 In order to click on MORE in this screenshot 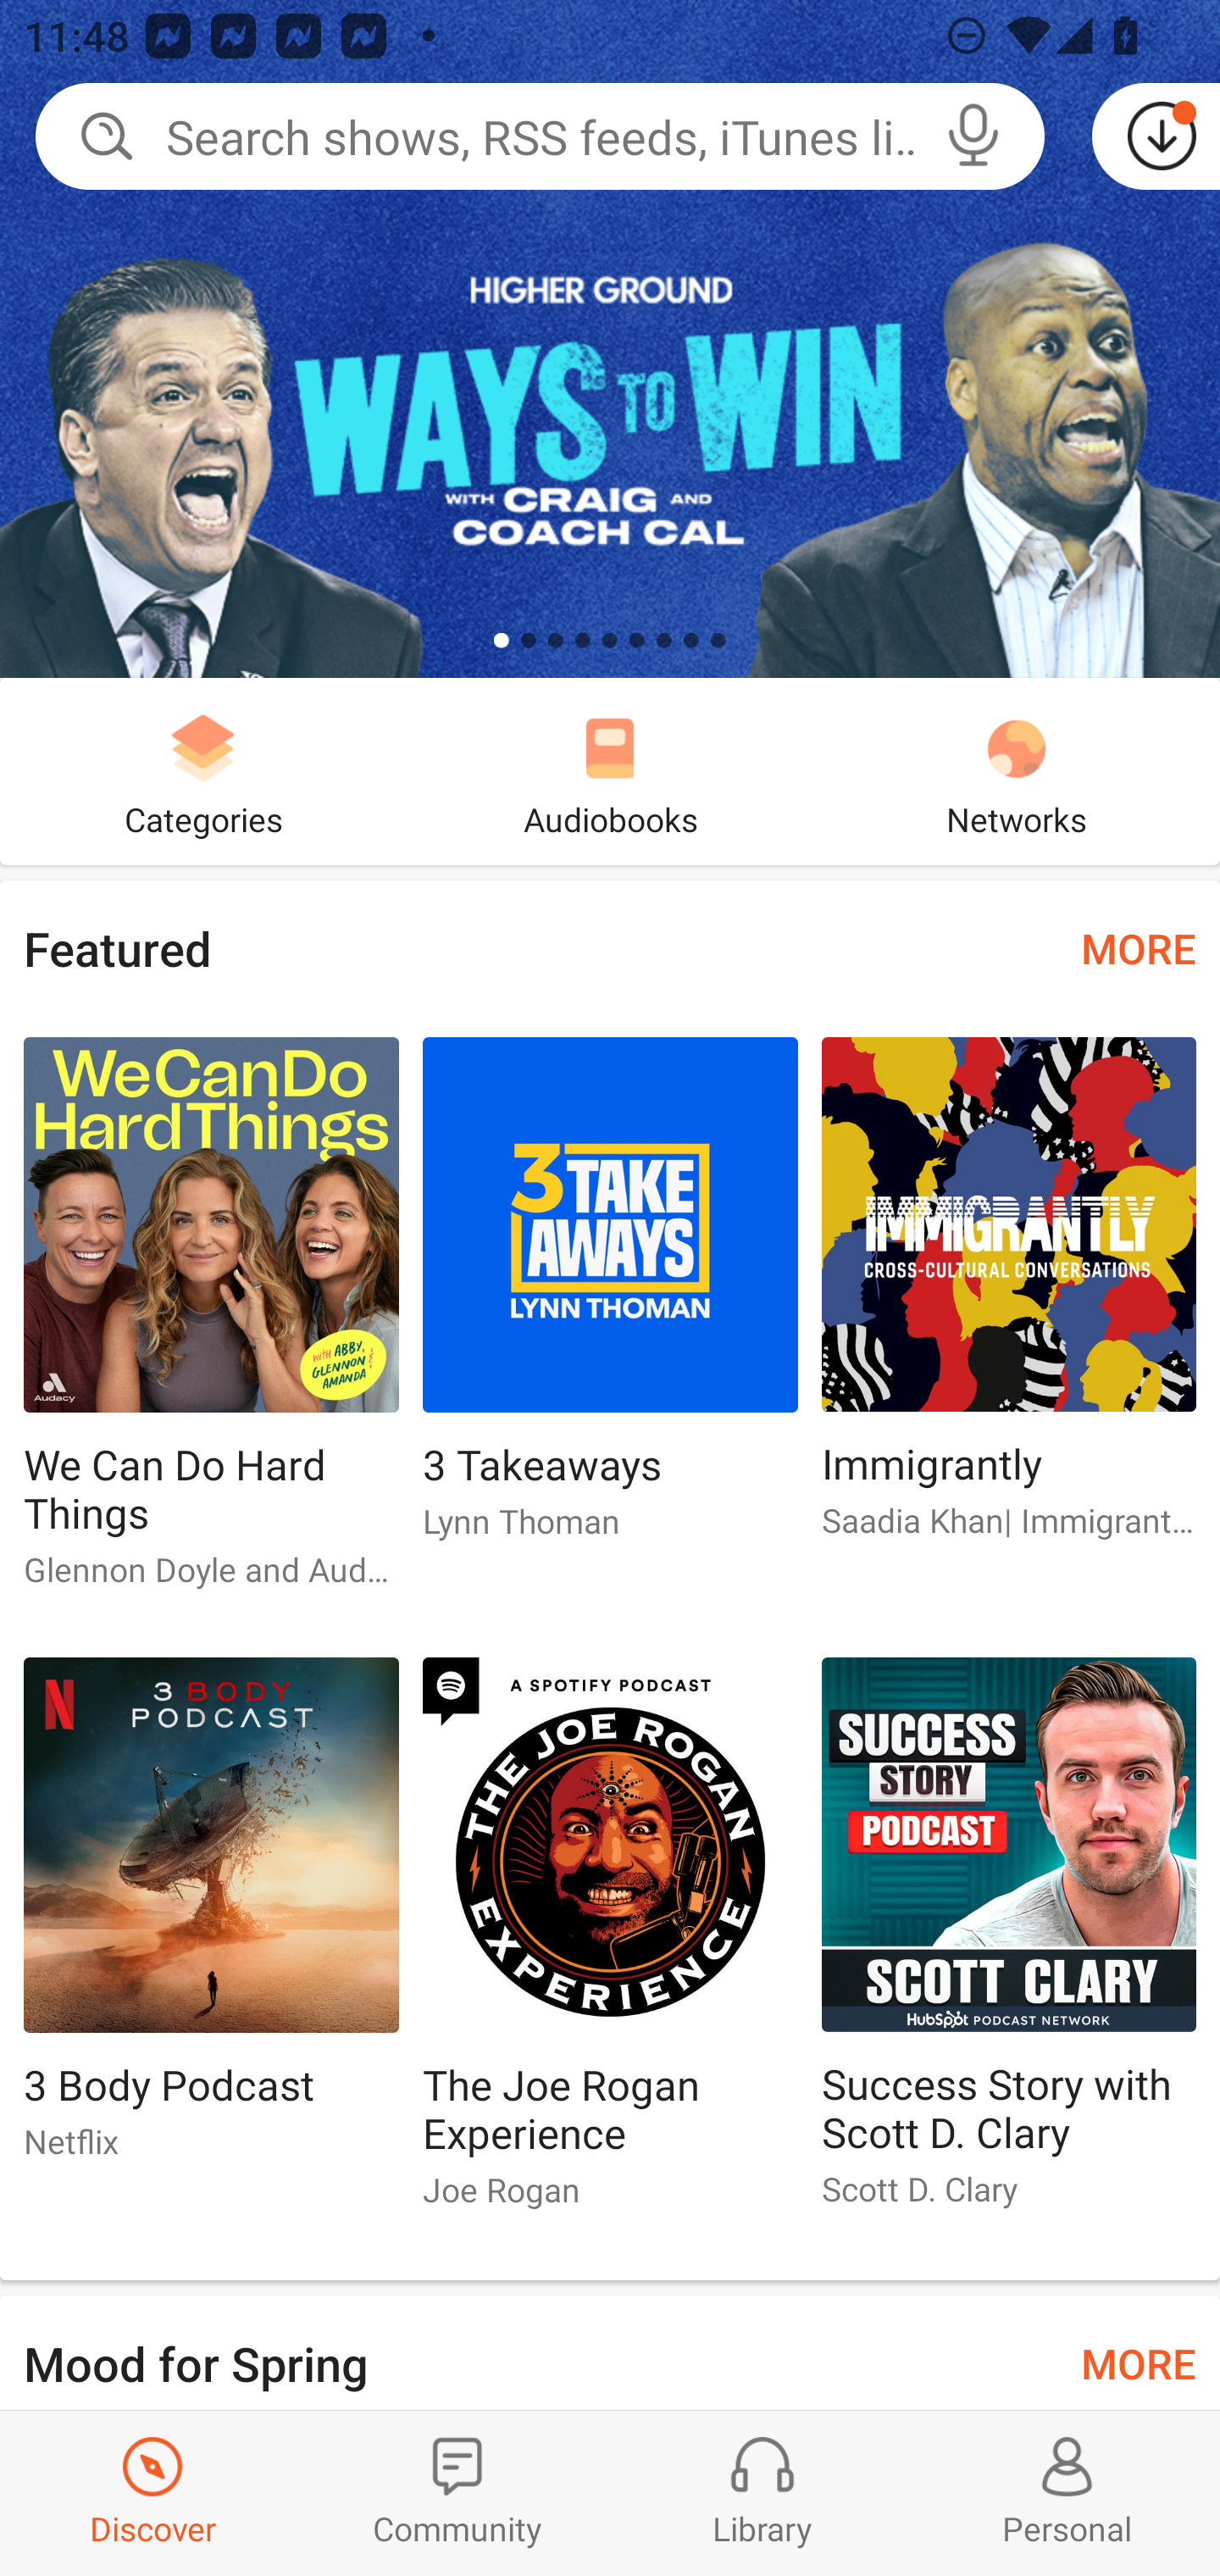, I will do `click(1139, 947)`.